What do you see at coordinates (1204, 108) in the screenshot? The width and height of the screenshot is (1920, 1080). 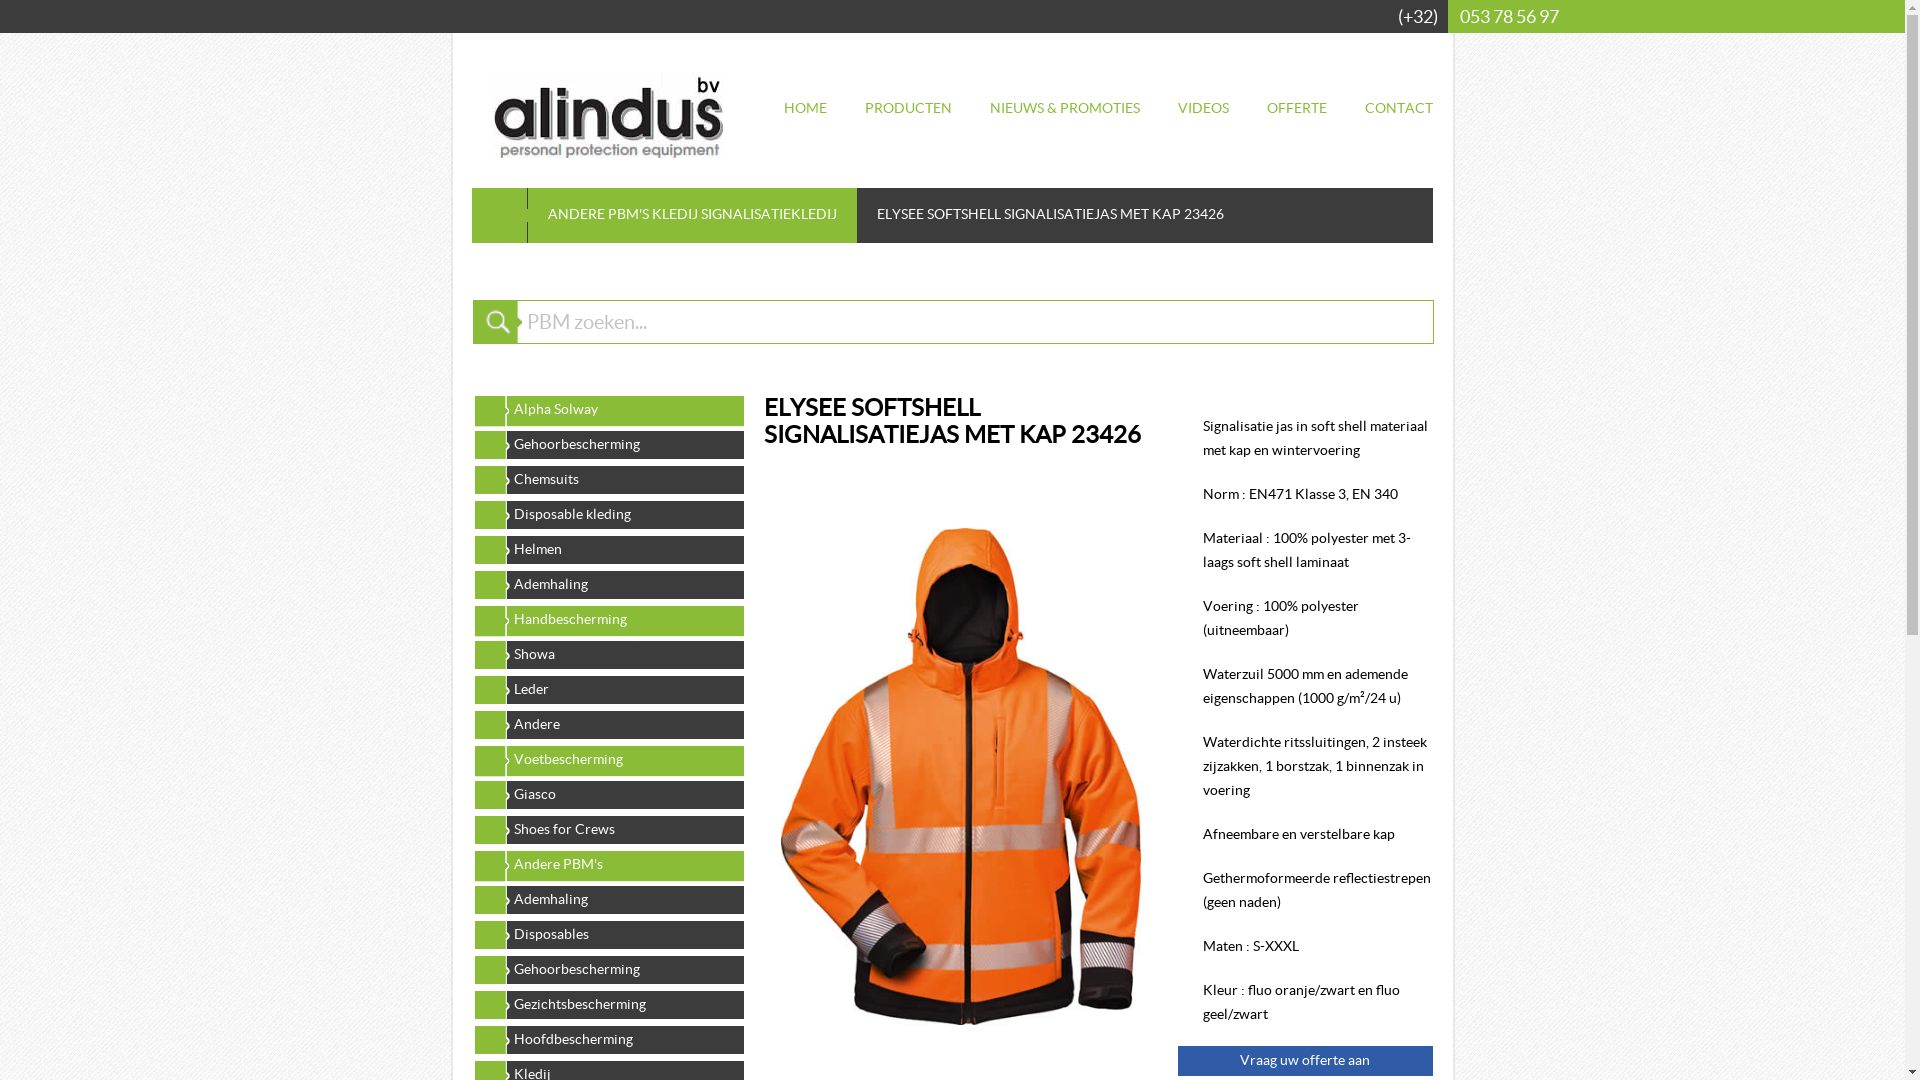 I see `VIDEOS` at bounding box center [1204, 108].